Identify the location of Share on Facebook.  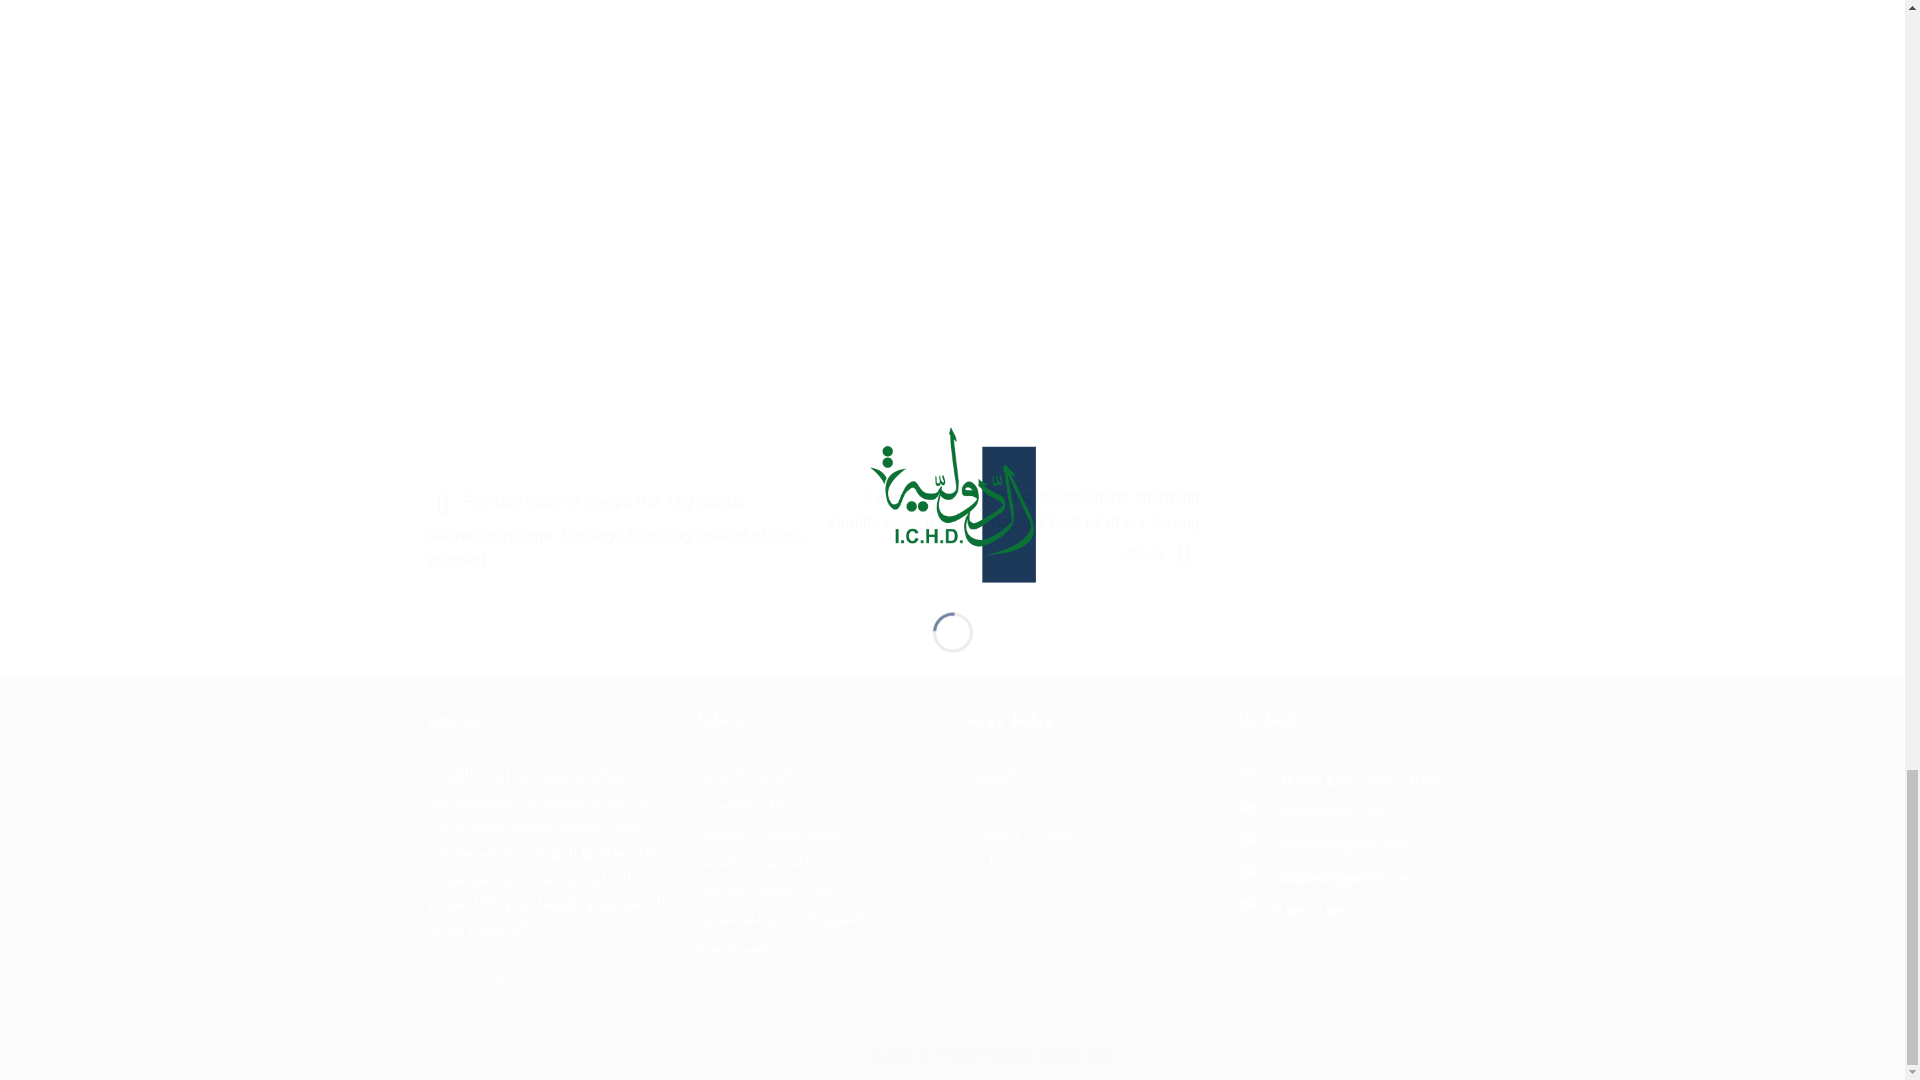
(724, 287).